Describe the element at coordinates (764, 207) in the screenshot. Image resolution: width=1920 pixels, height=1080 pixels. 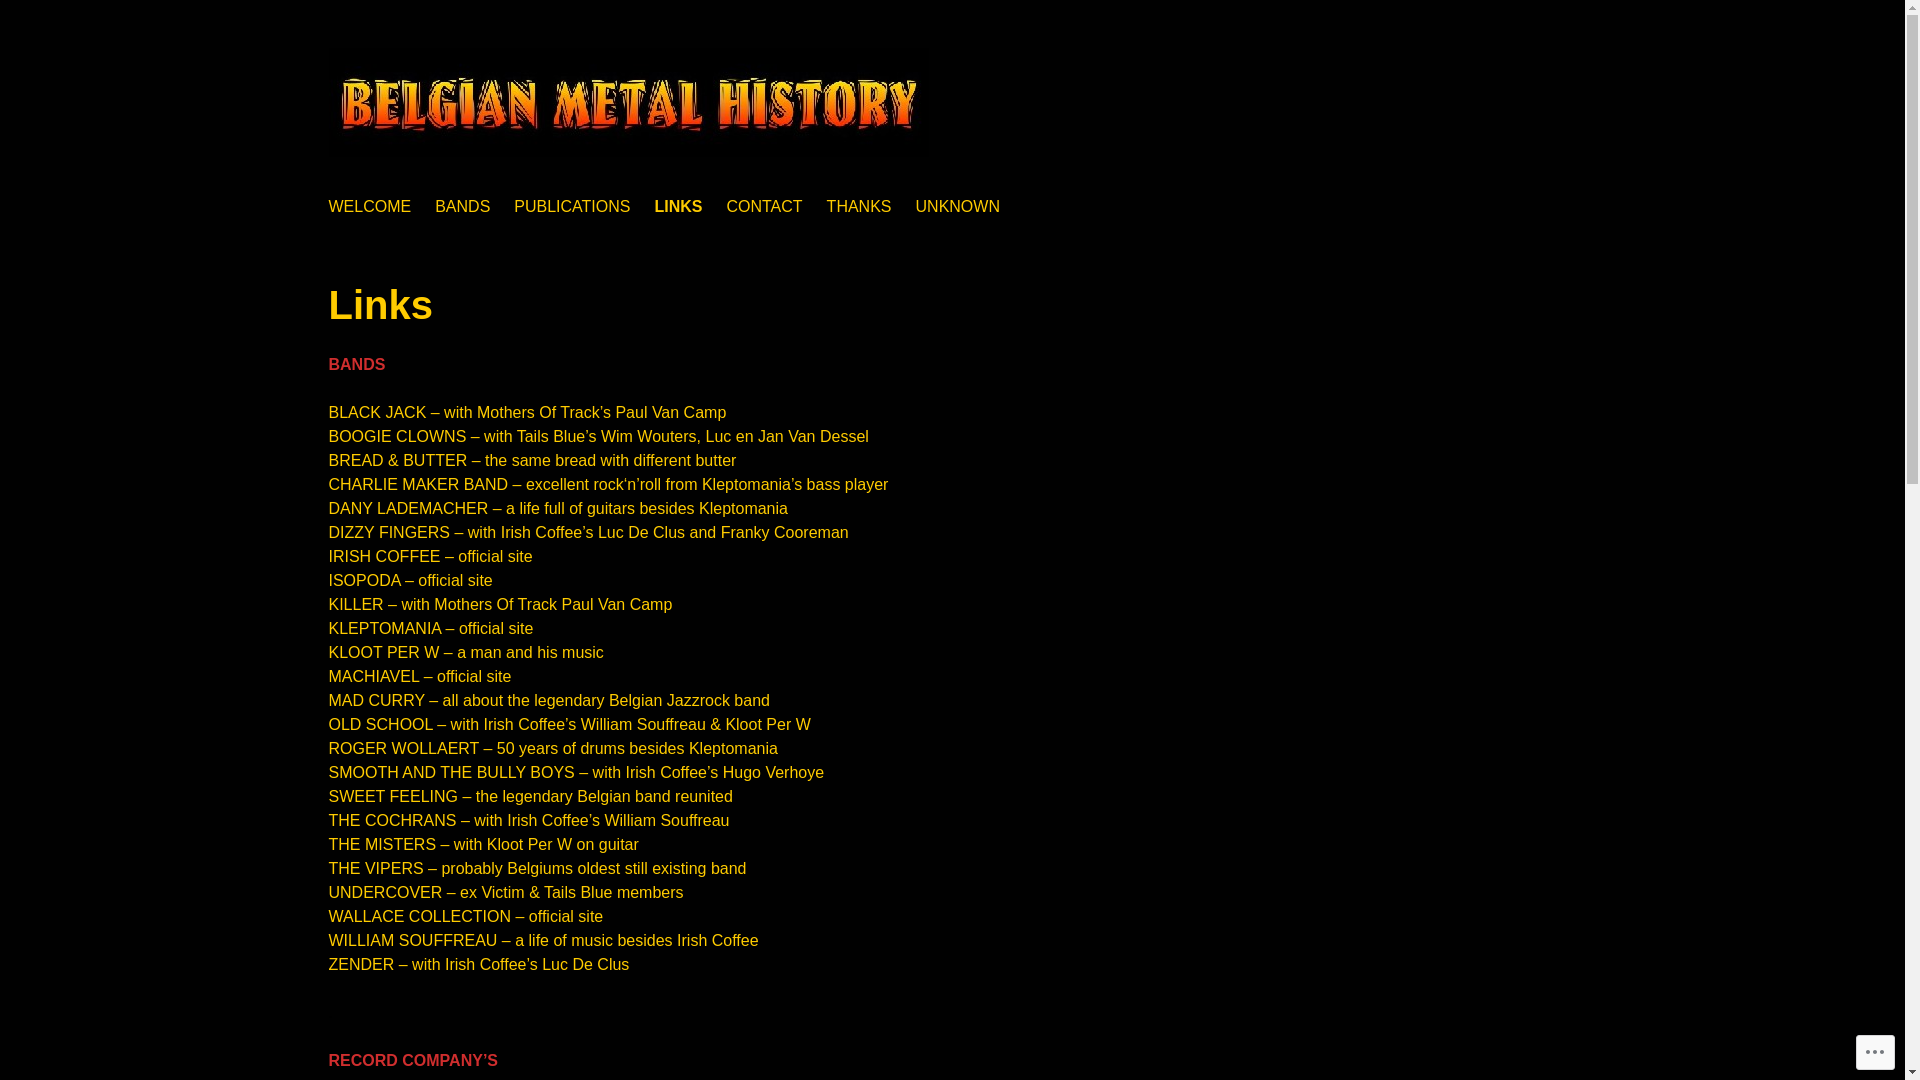
I see `CONTACT` at that location.